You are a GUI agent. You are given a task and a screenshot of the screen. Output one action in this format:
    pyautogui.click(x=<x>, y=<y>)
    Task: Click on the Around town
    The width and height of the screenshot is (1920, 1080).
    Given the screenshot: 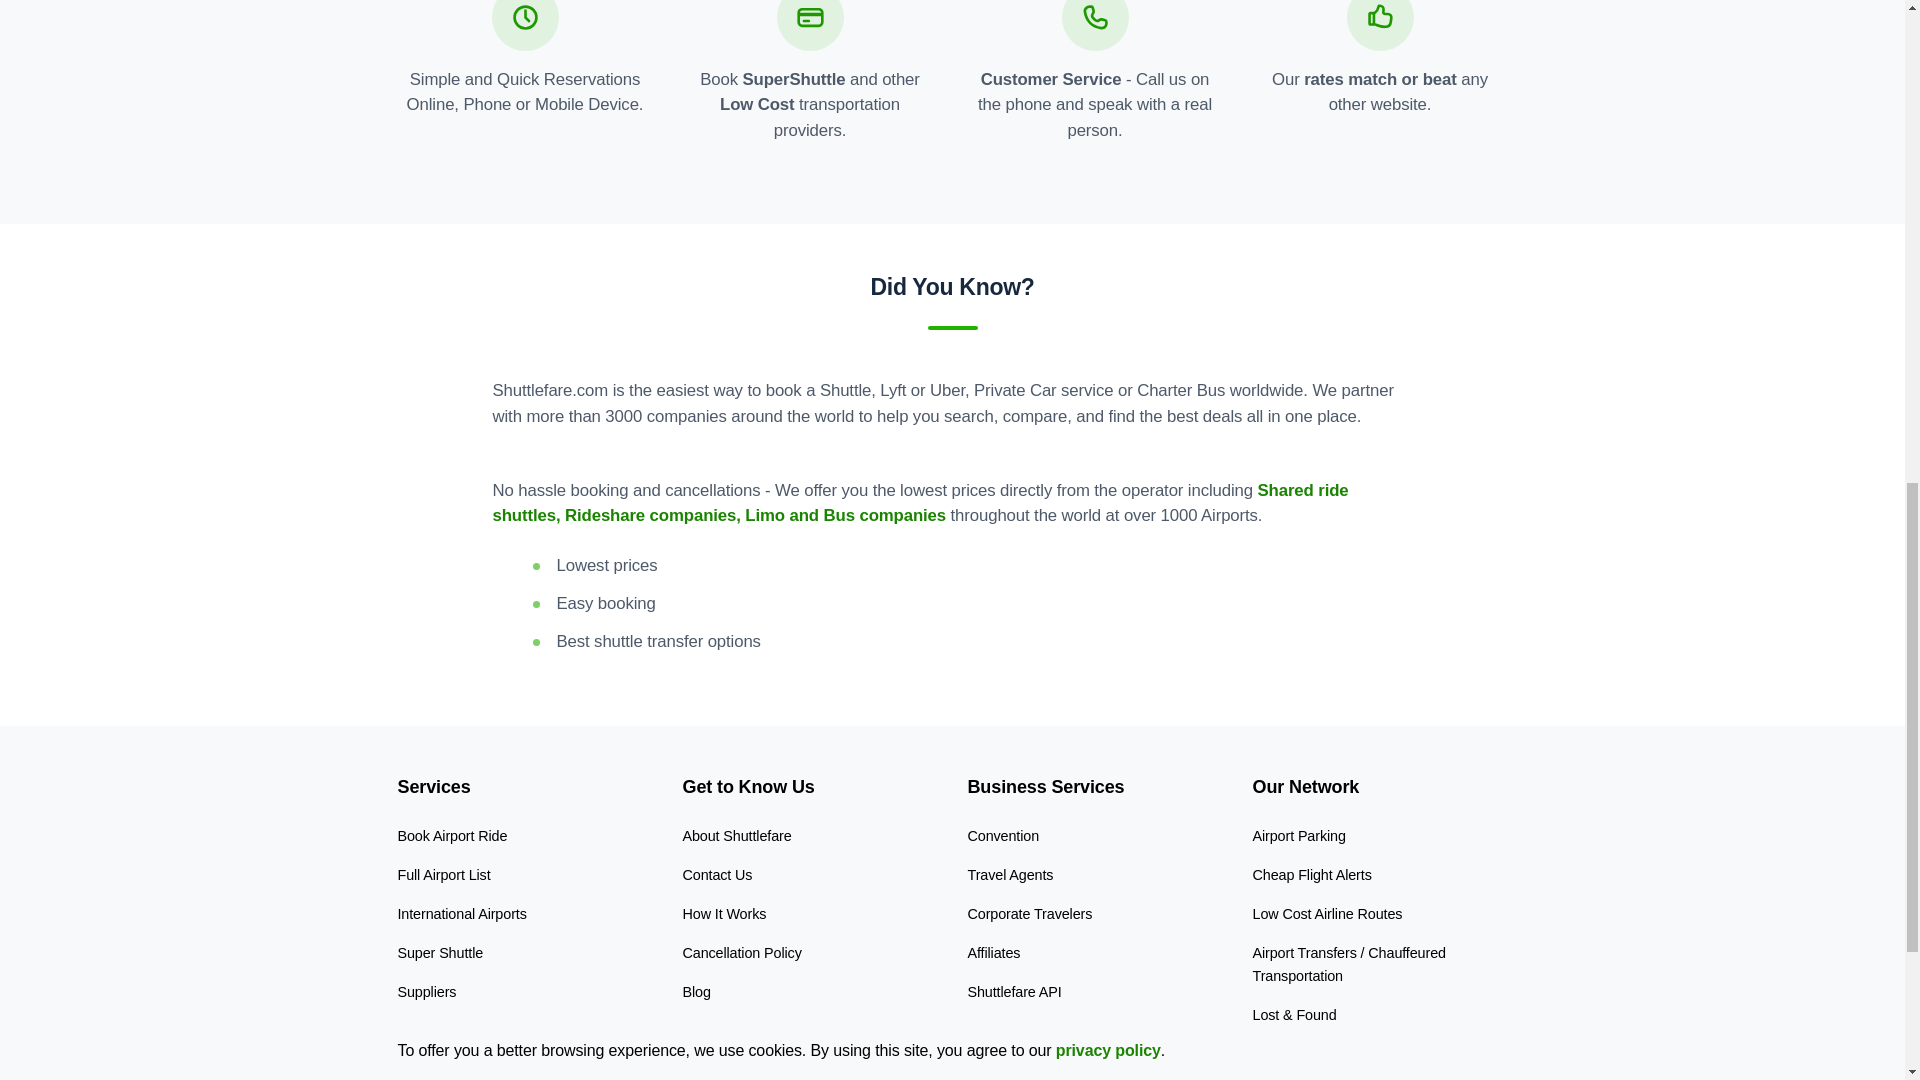 What is the action you would take?
    pyautogui.click(x=436, y=1069)
    